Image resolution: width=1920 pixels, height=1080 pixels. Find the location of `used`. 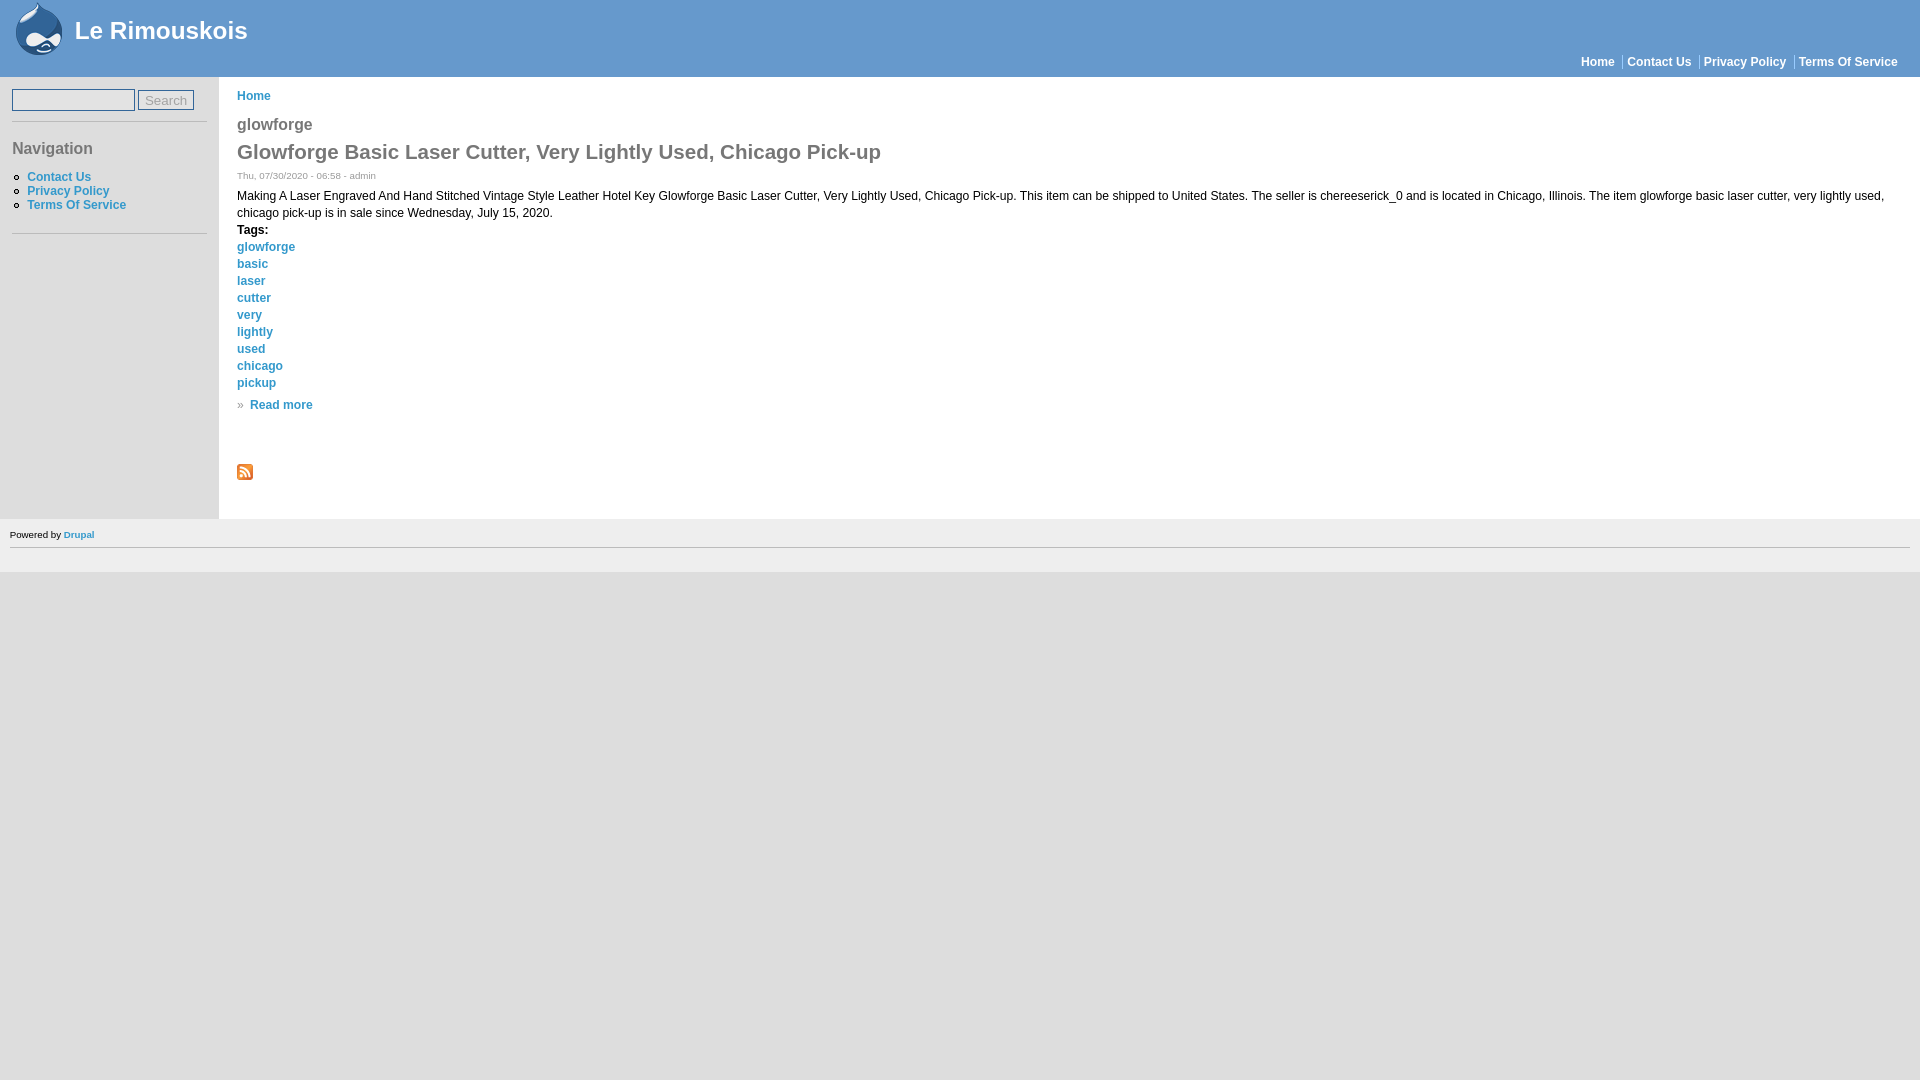

used is located at coordinates (250, 349).